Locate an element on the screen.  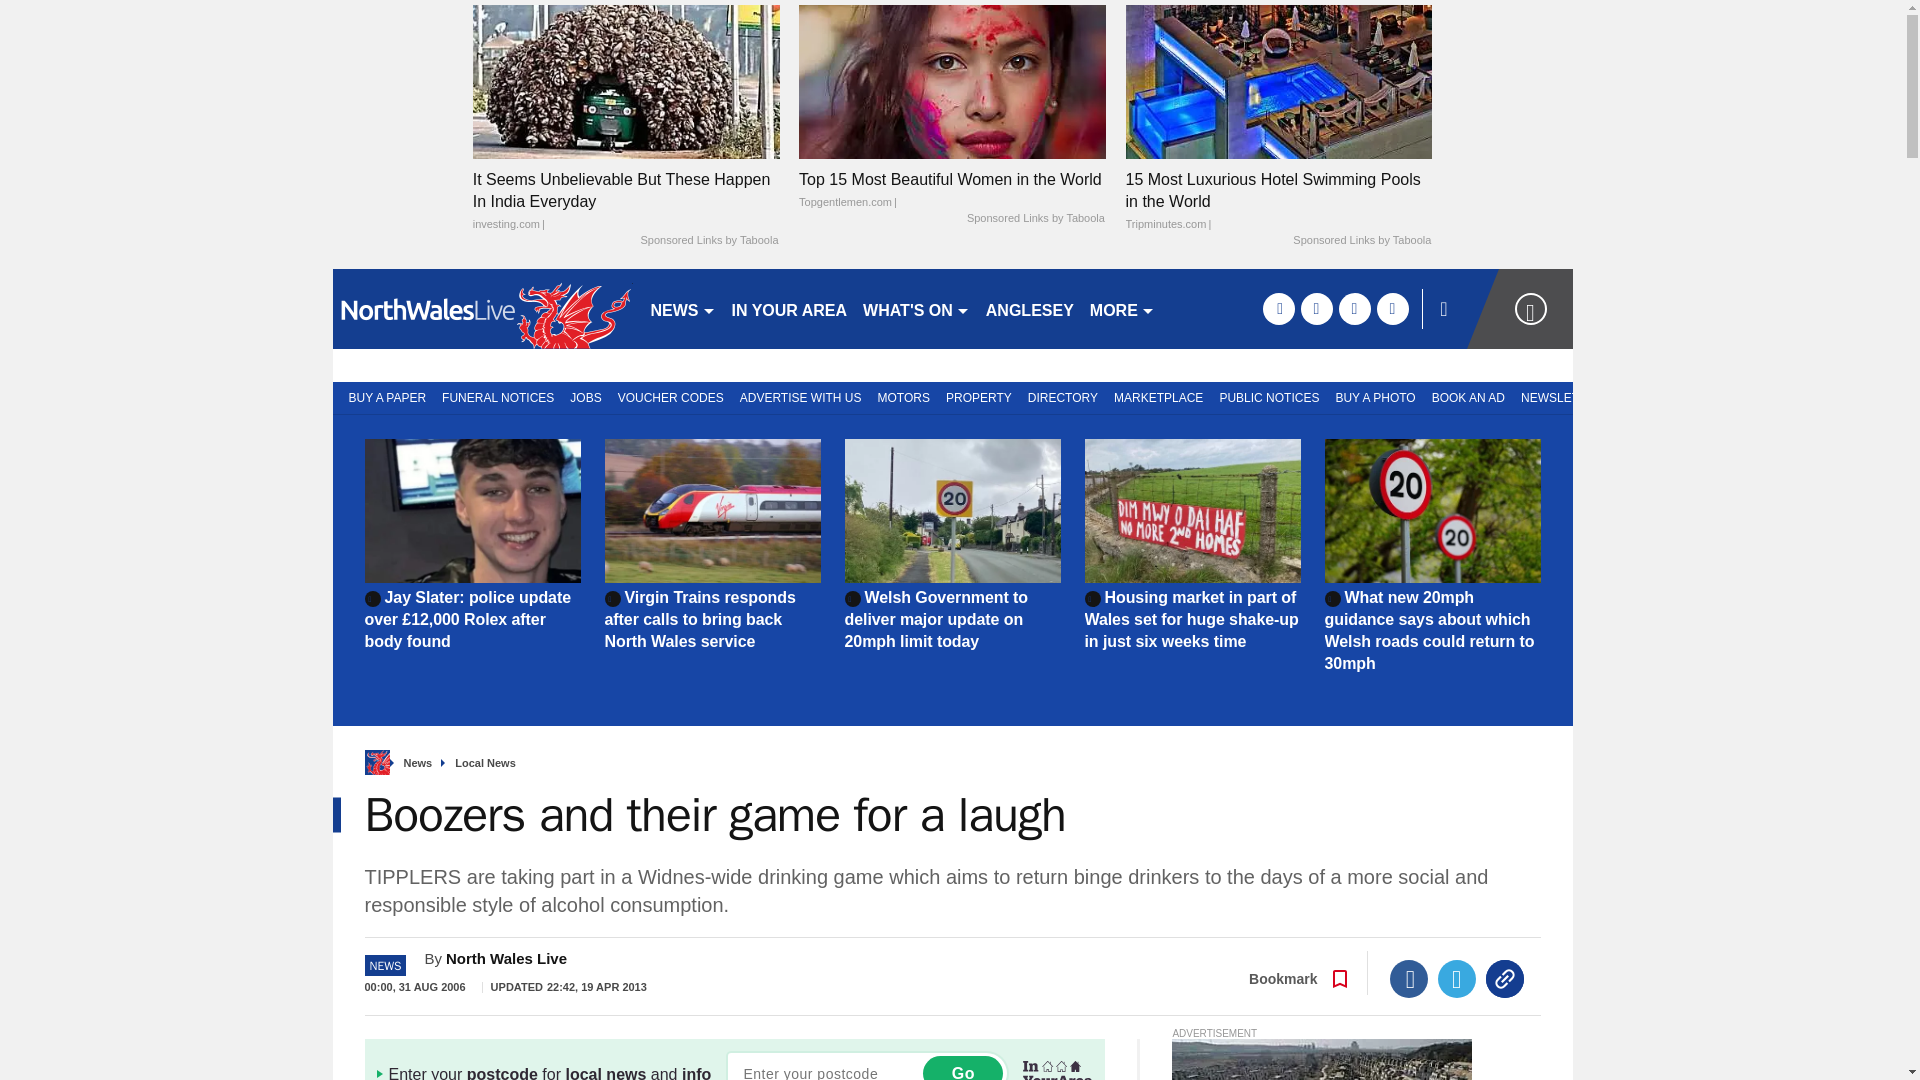
facebook is located at coordinates (1278, 308).